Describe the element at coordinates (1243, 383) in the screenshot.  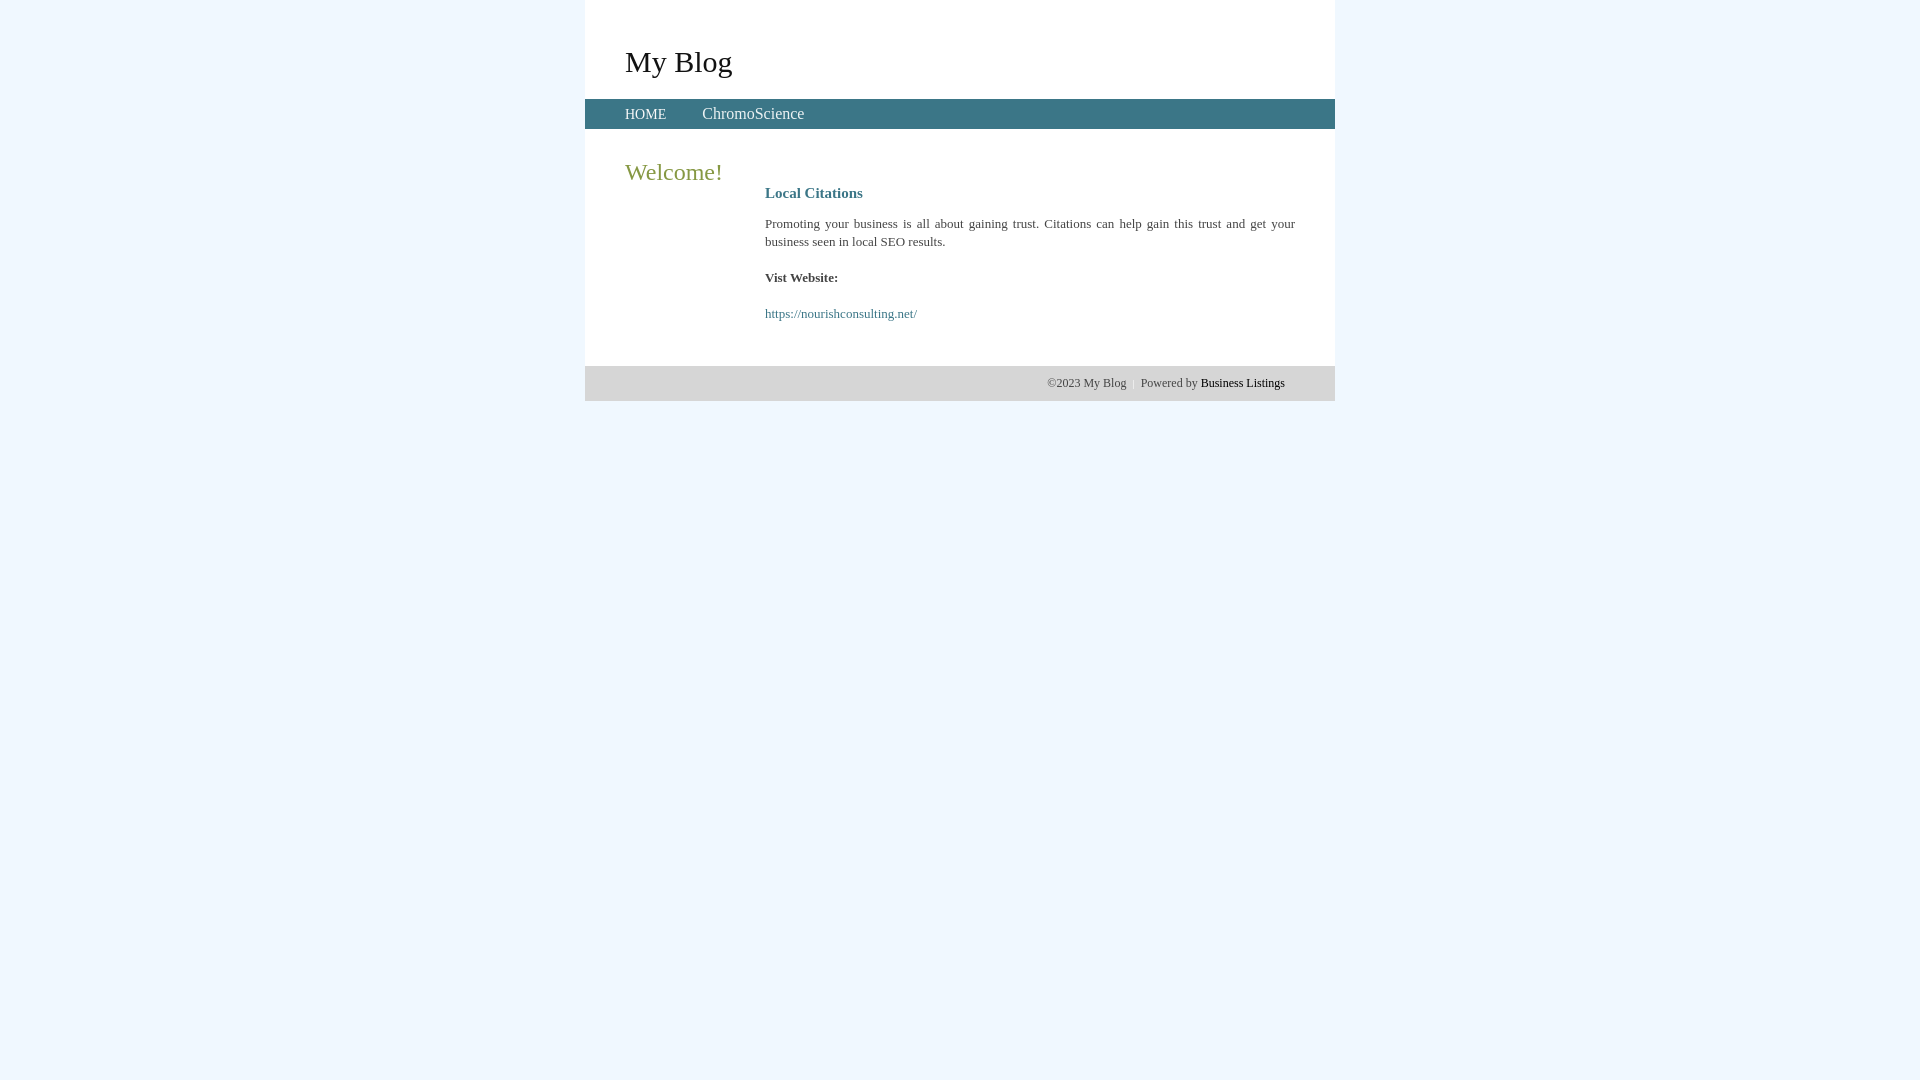
I see `Business Listings` at that location.